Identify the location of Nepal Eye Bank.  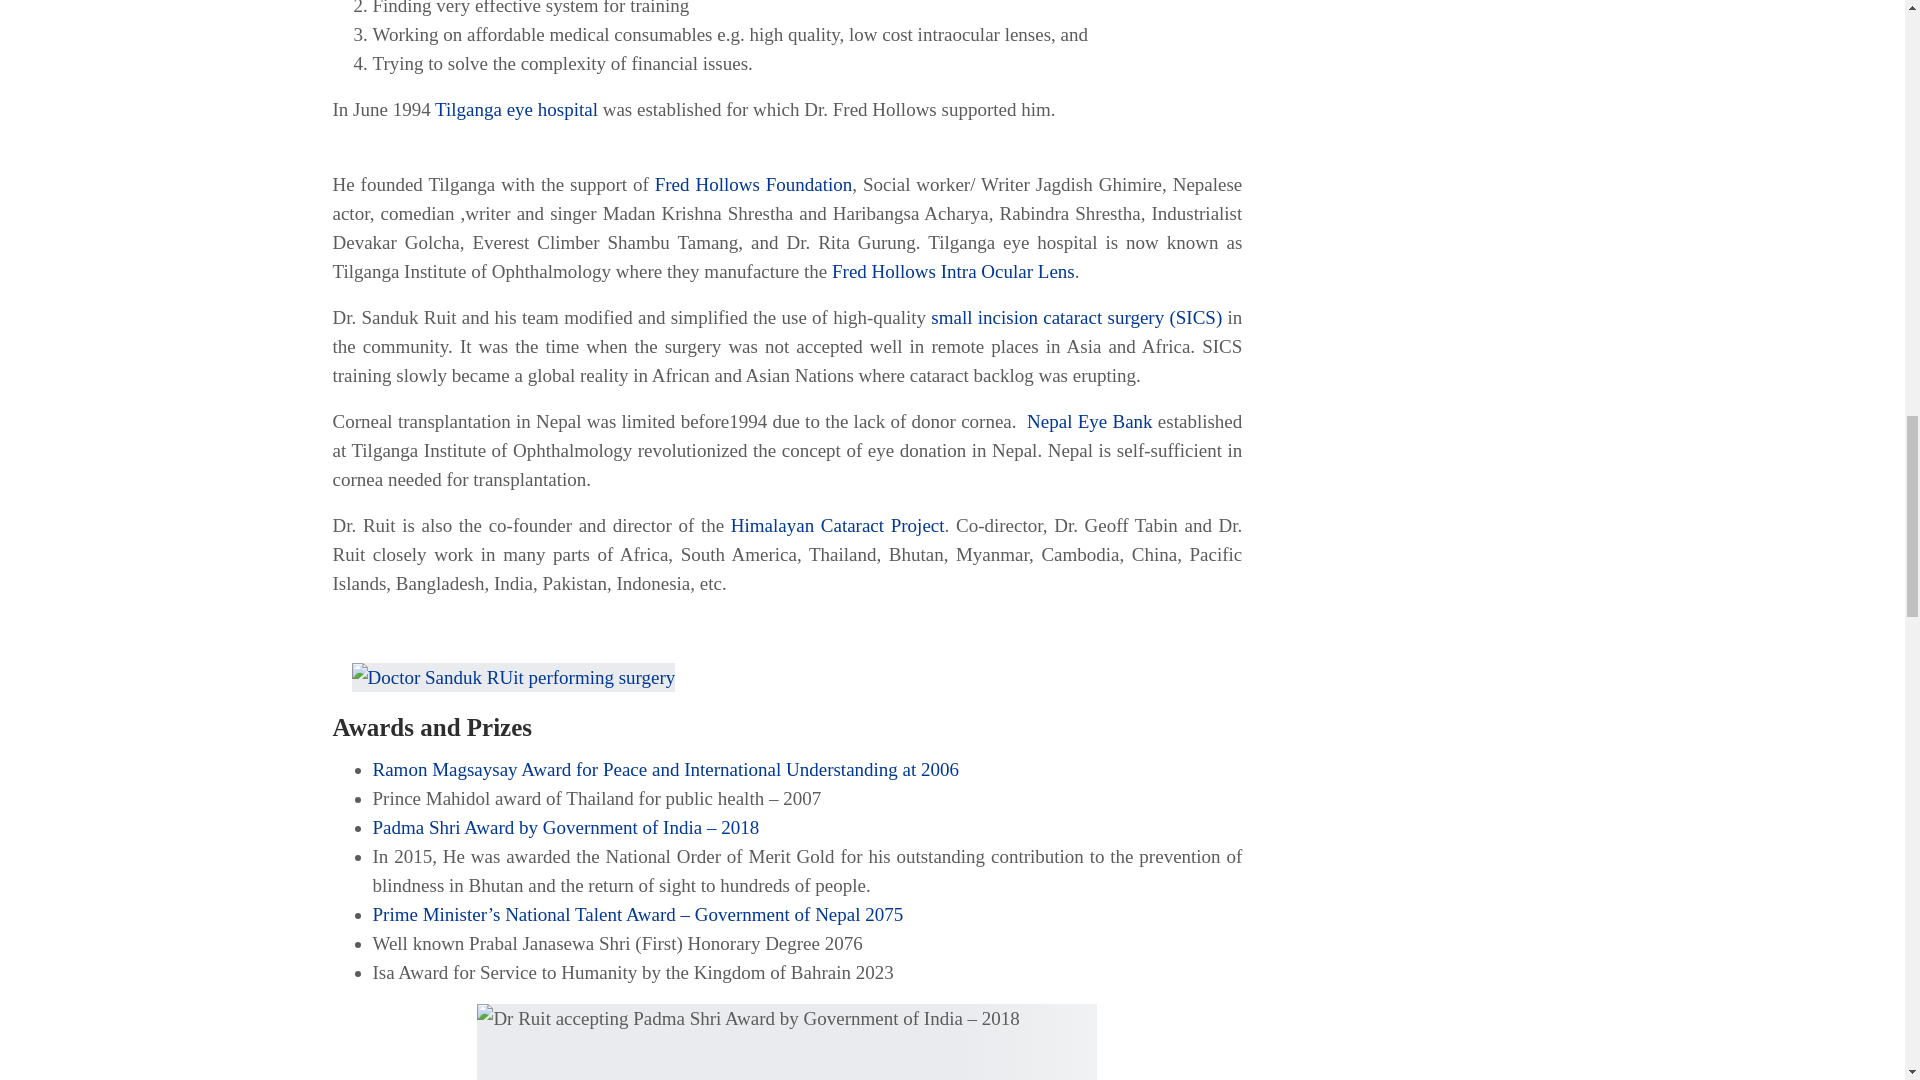
(1087, 422).